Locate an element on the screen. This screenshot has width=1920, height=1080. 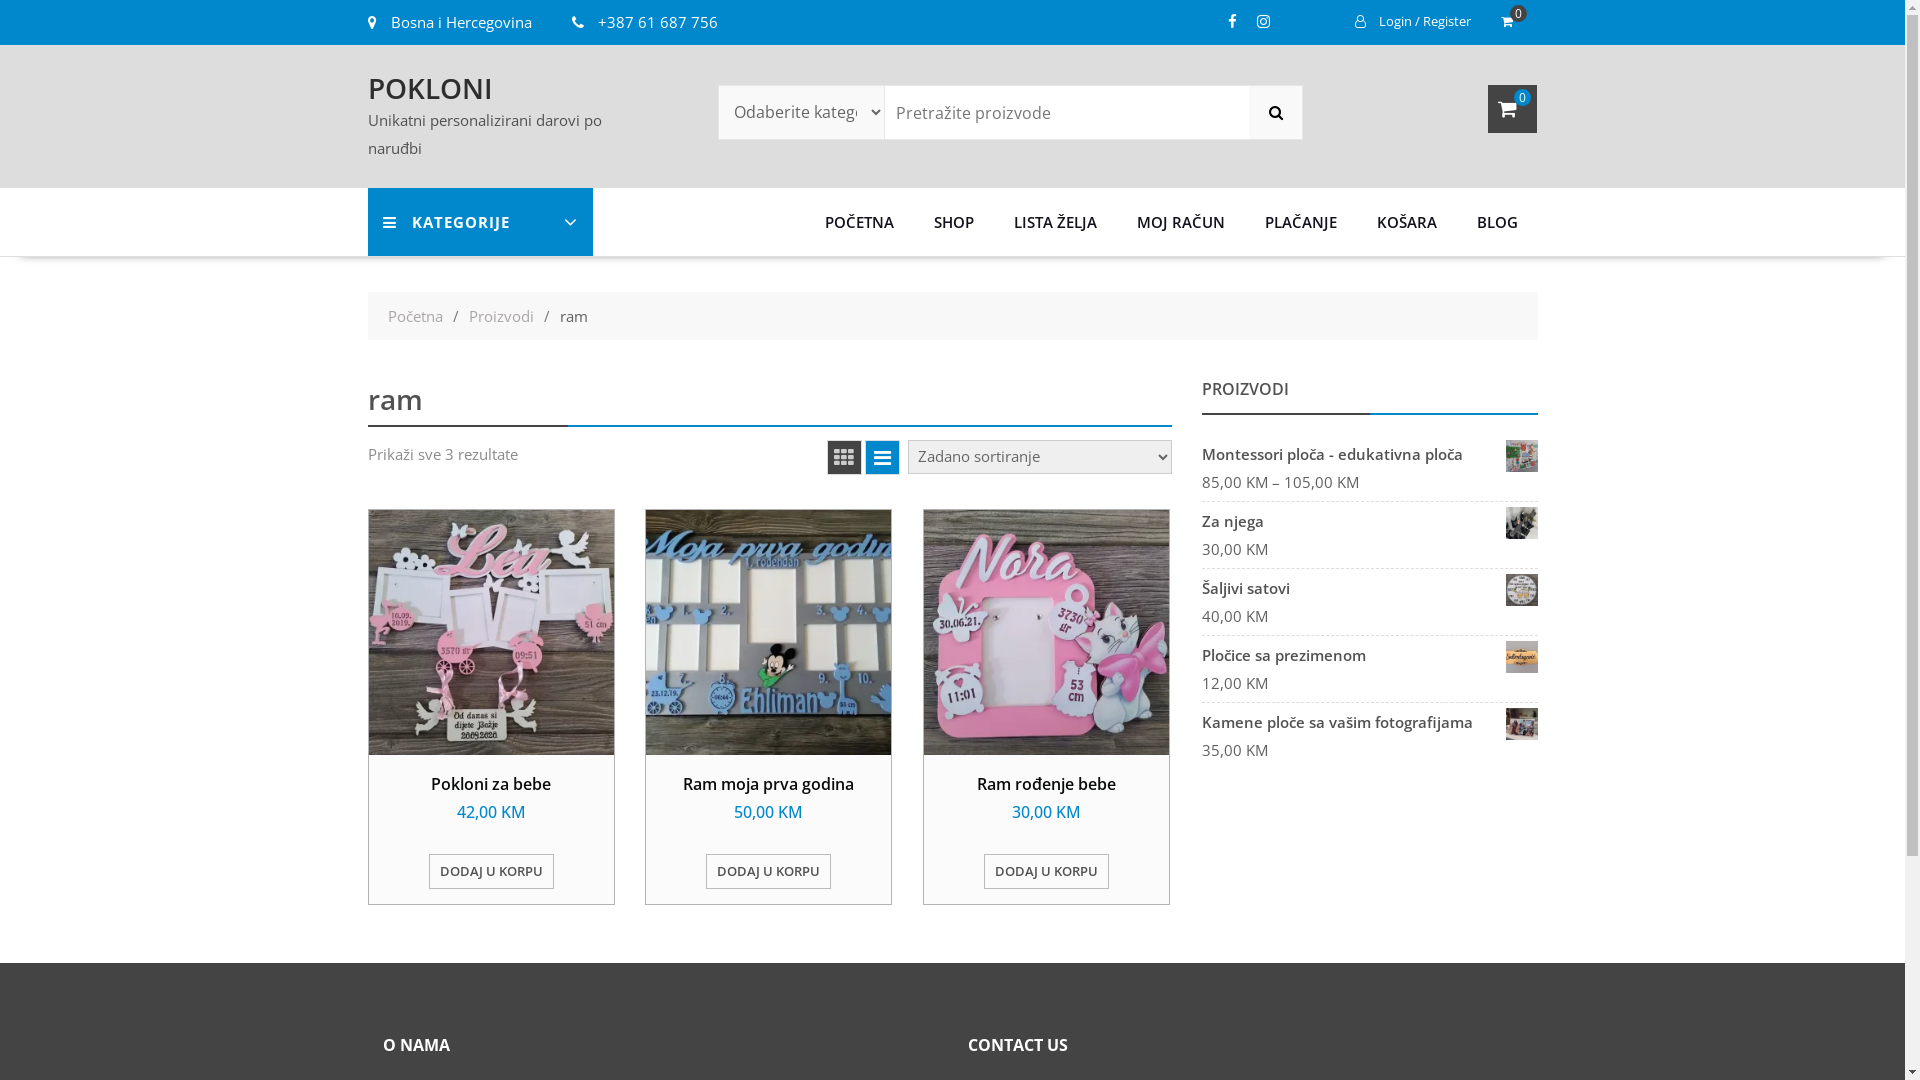
DODAJ U KORPU is located at coordinates (1046, 872).